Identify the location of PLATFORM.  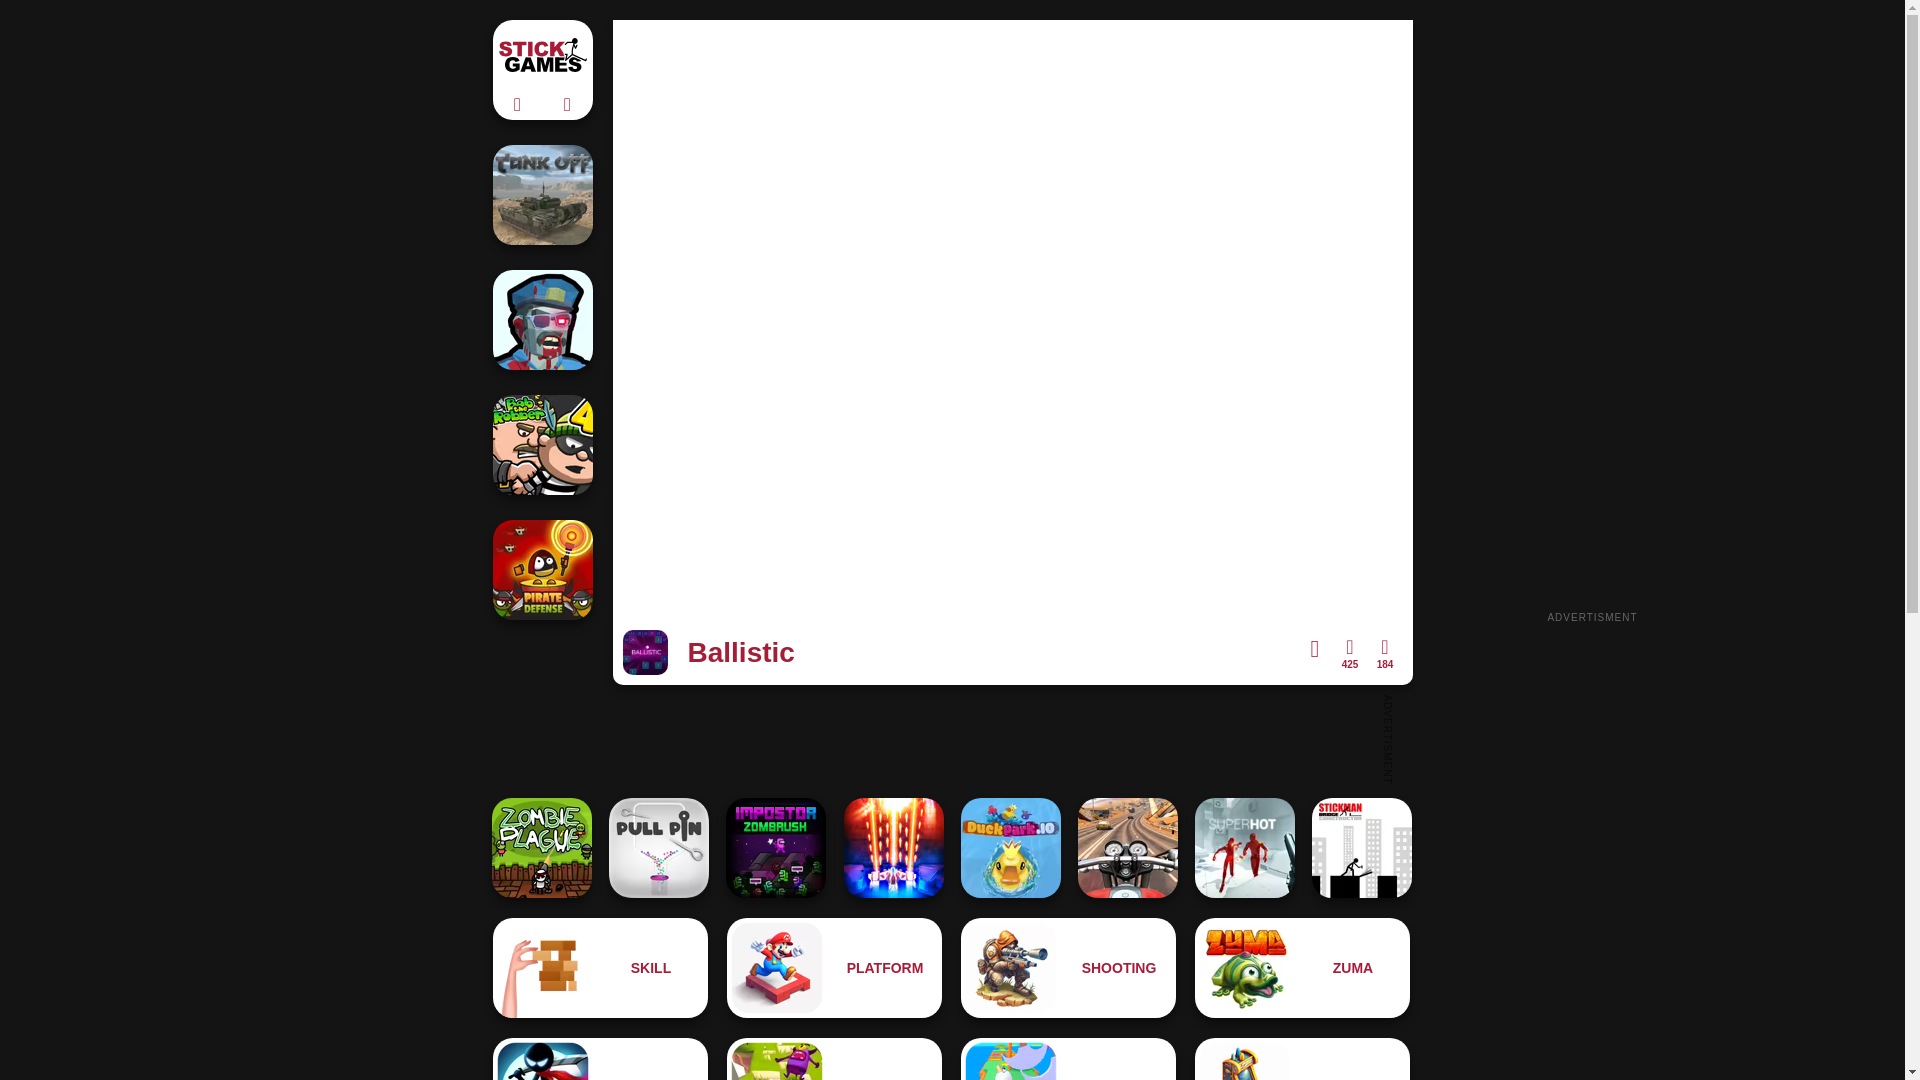
(834, 968).